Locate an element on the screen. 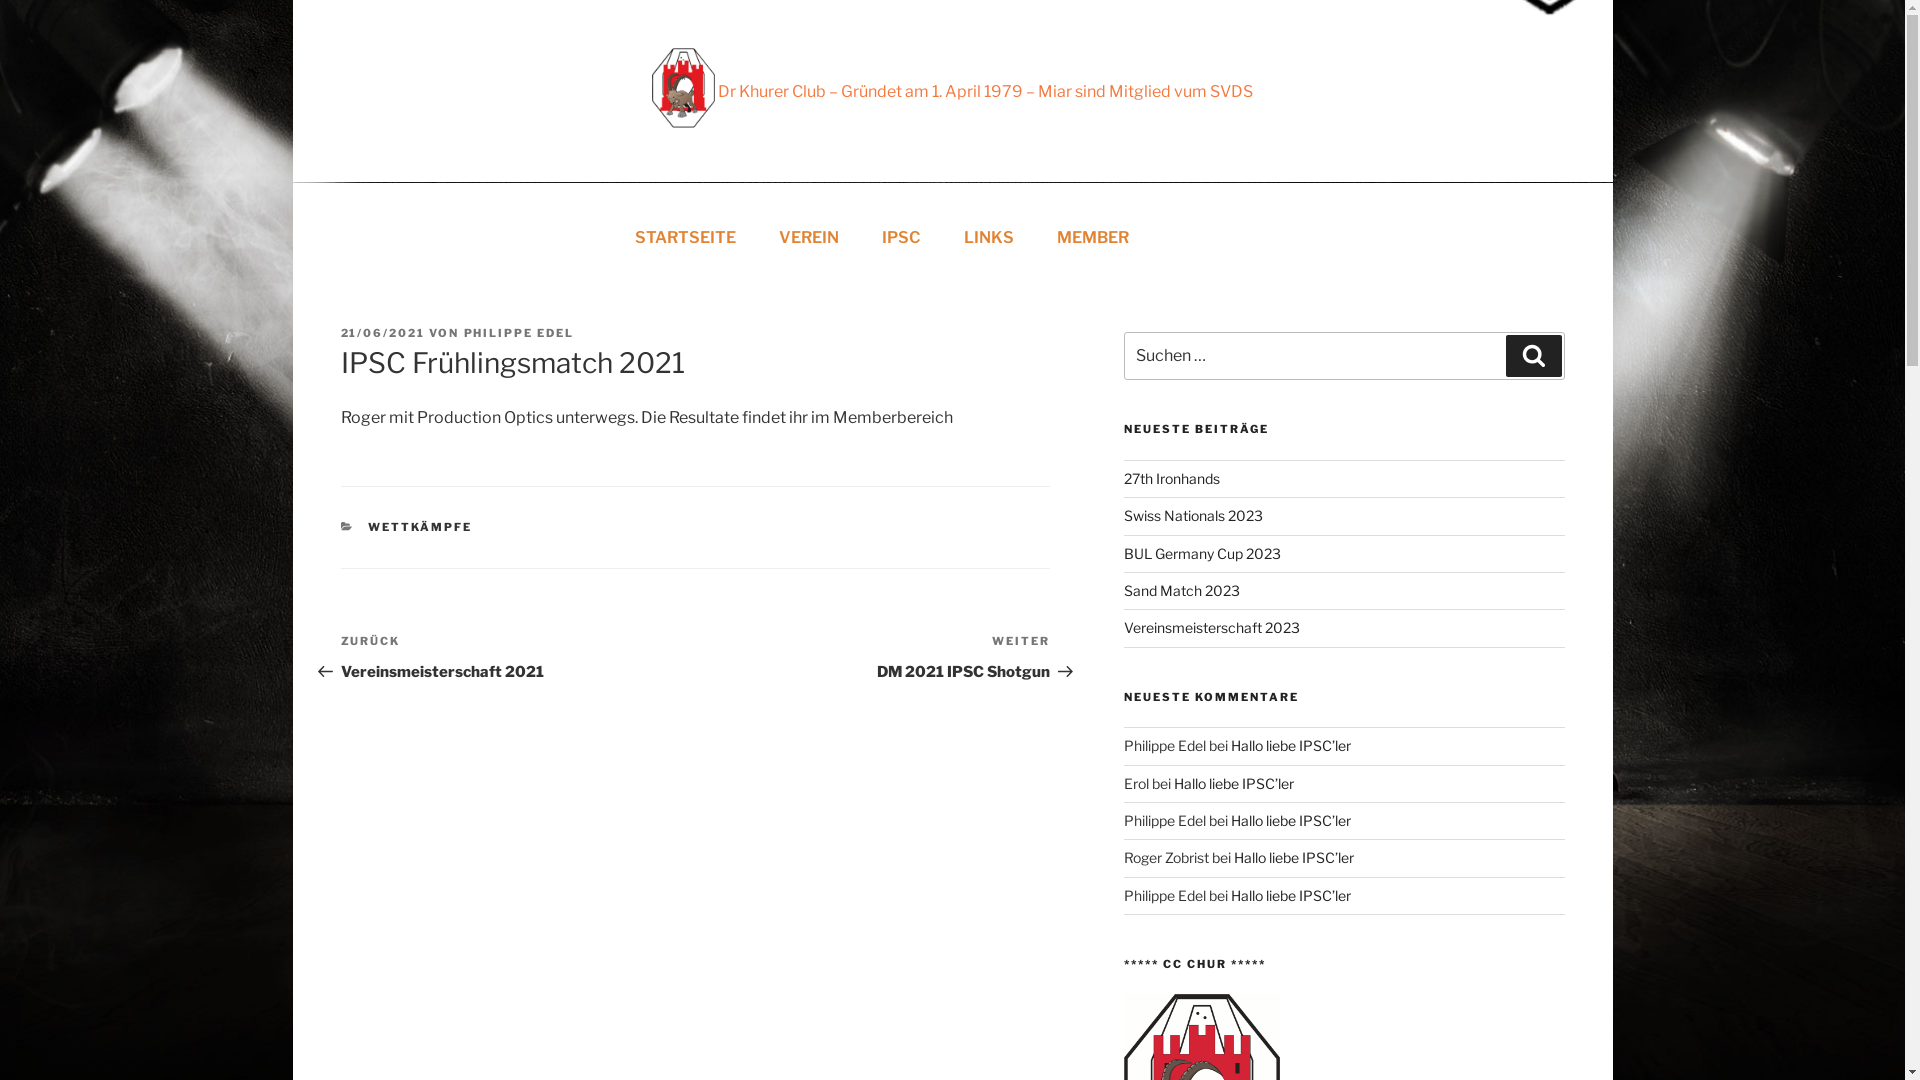 This screenshot has height=1080, width=1920. LINKS is located at coordinates (989, 238).